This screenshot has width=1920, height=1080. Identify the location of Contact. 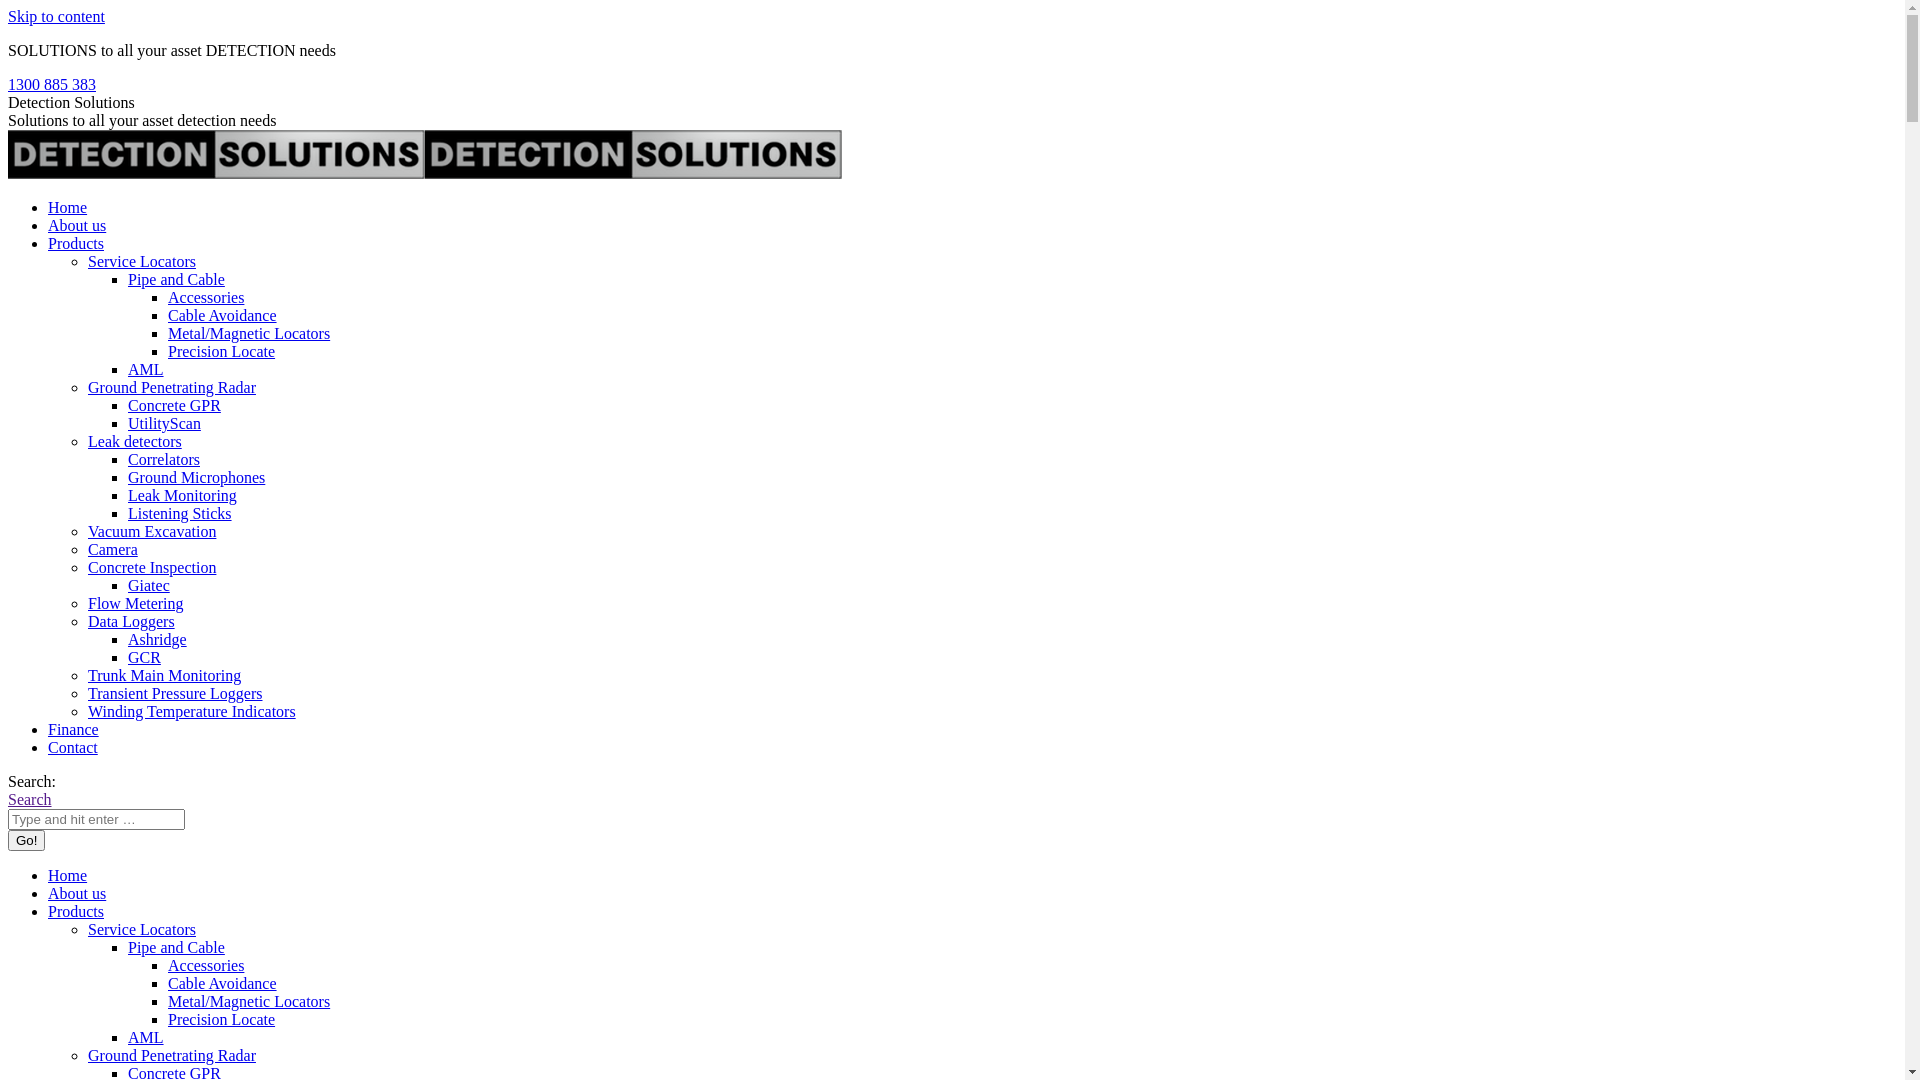
(73, 748).